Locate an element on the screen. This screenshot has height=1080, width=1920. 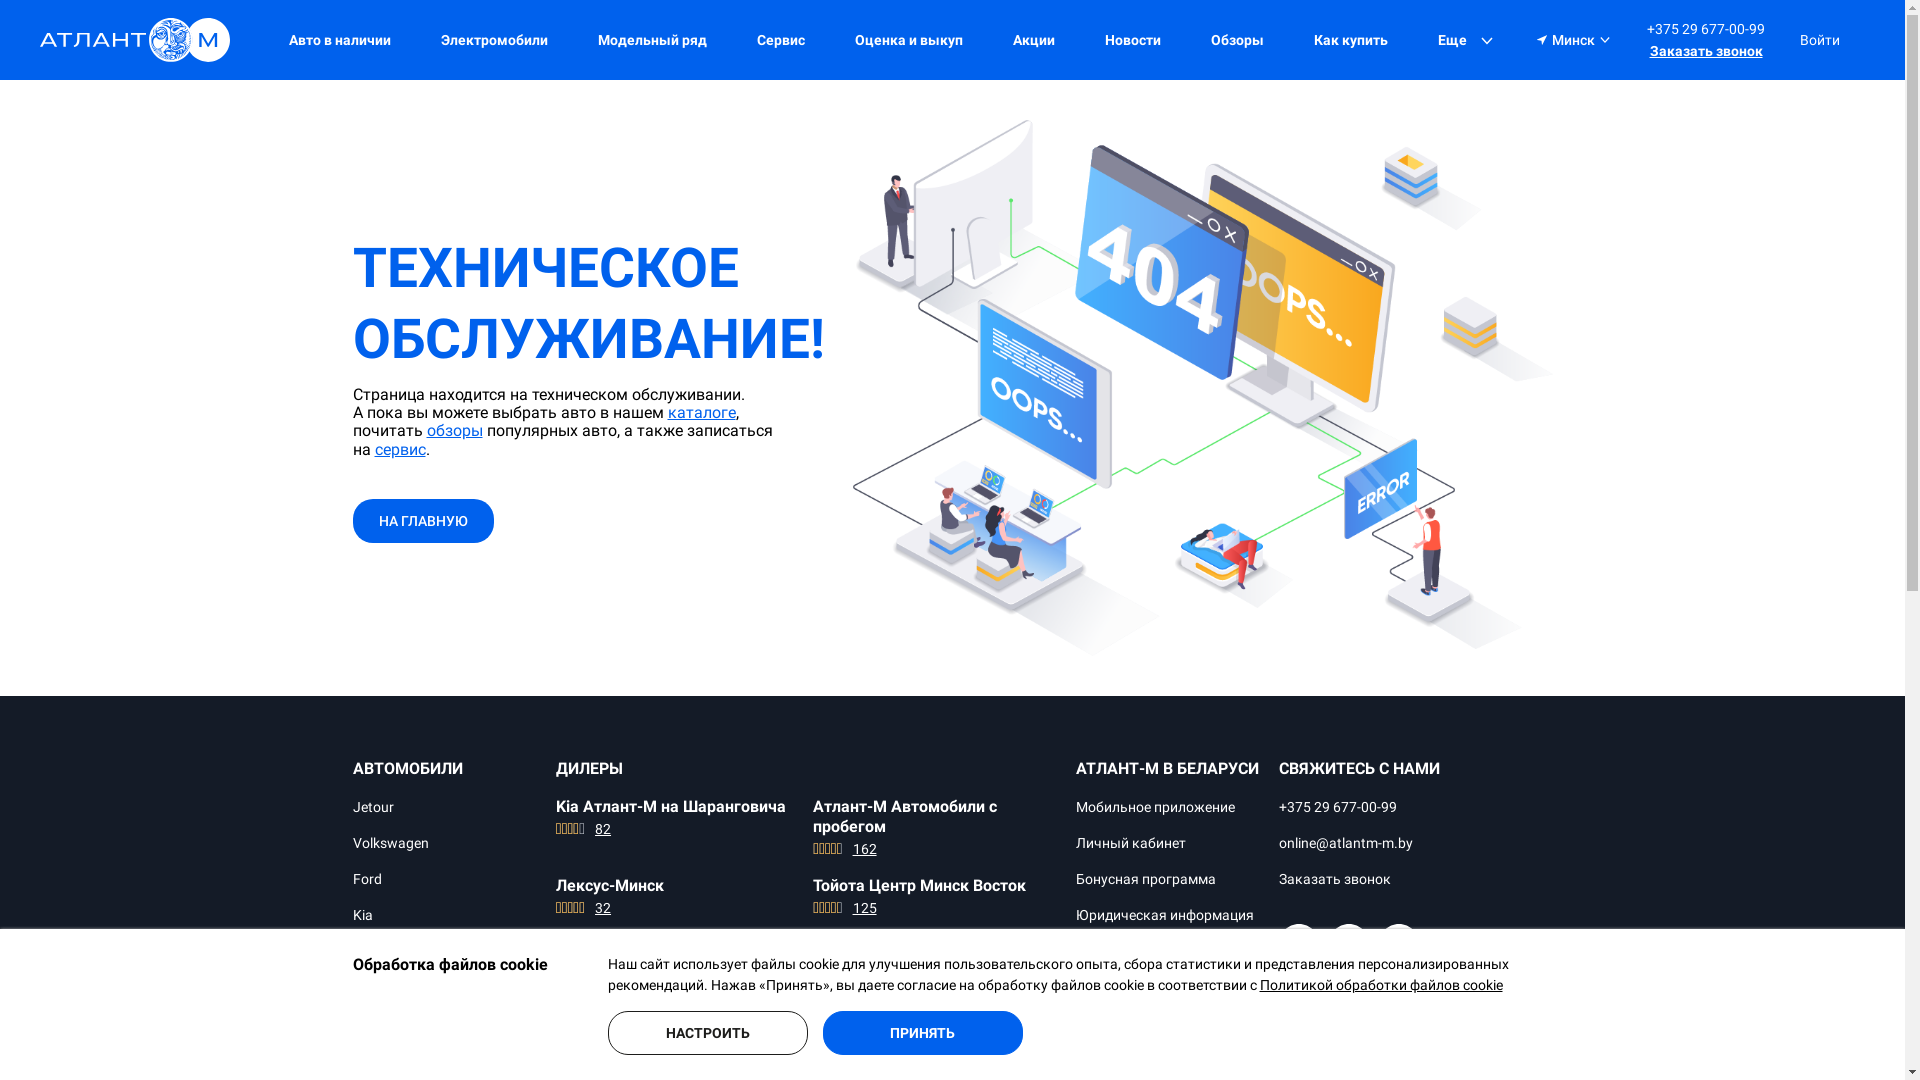
Vkontakte is located at coordinates (1299, 998).